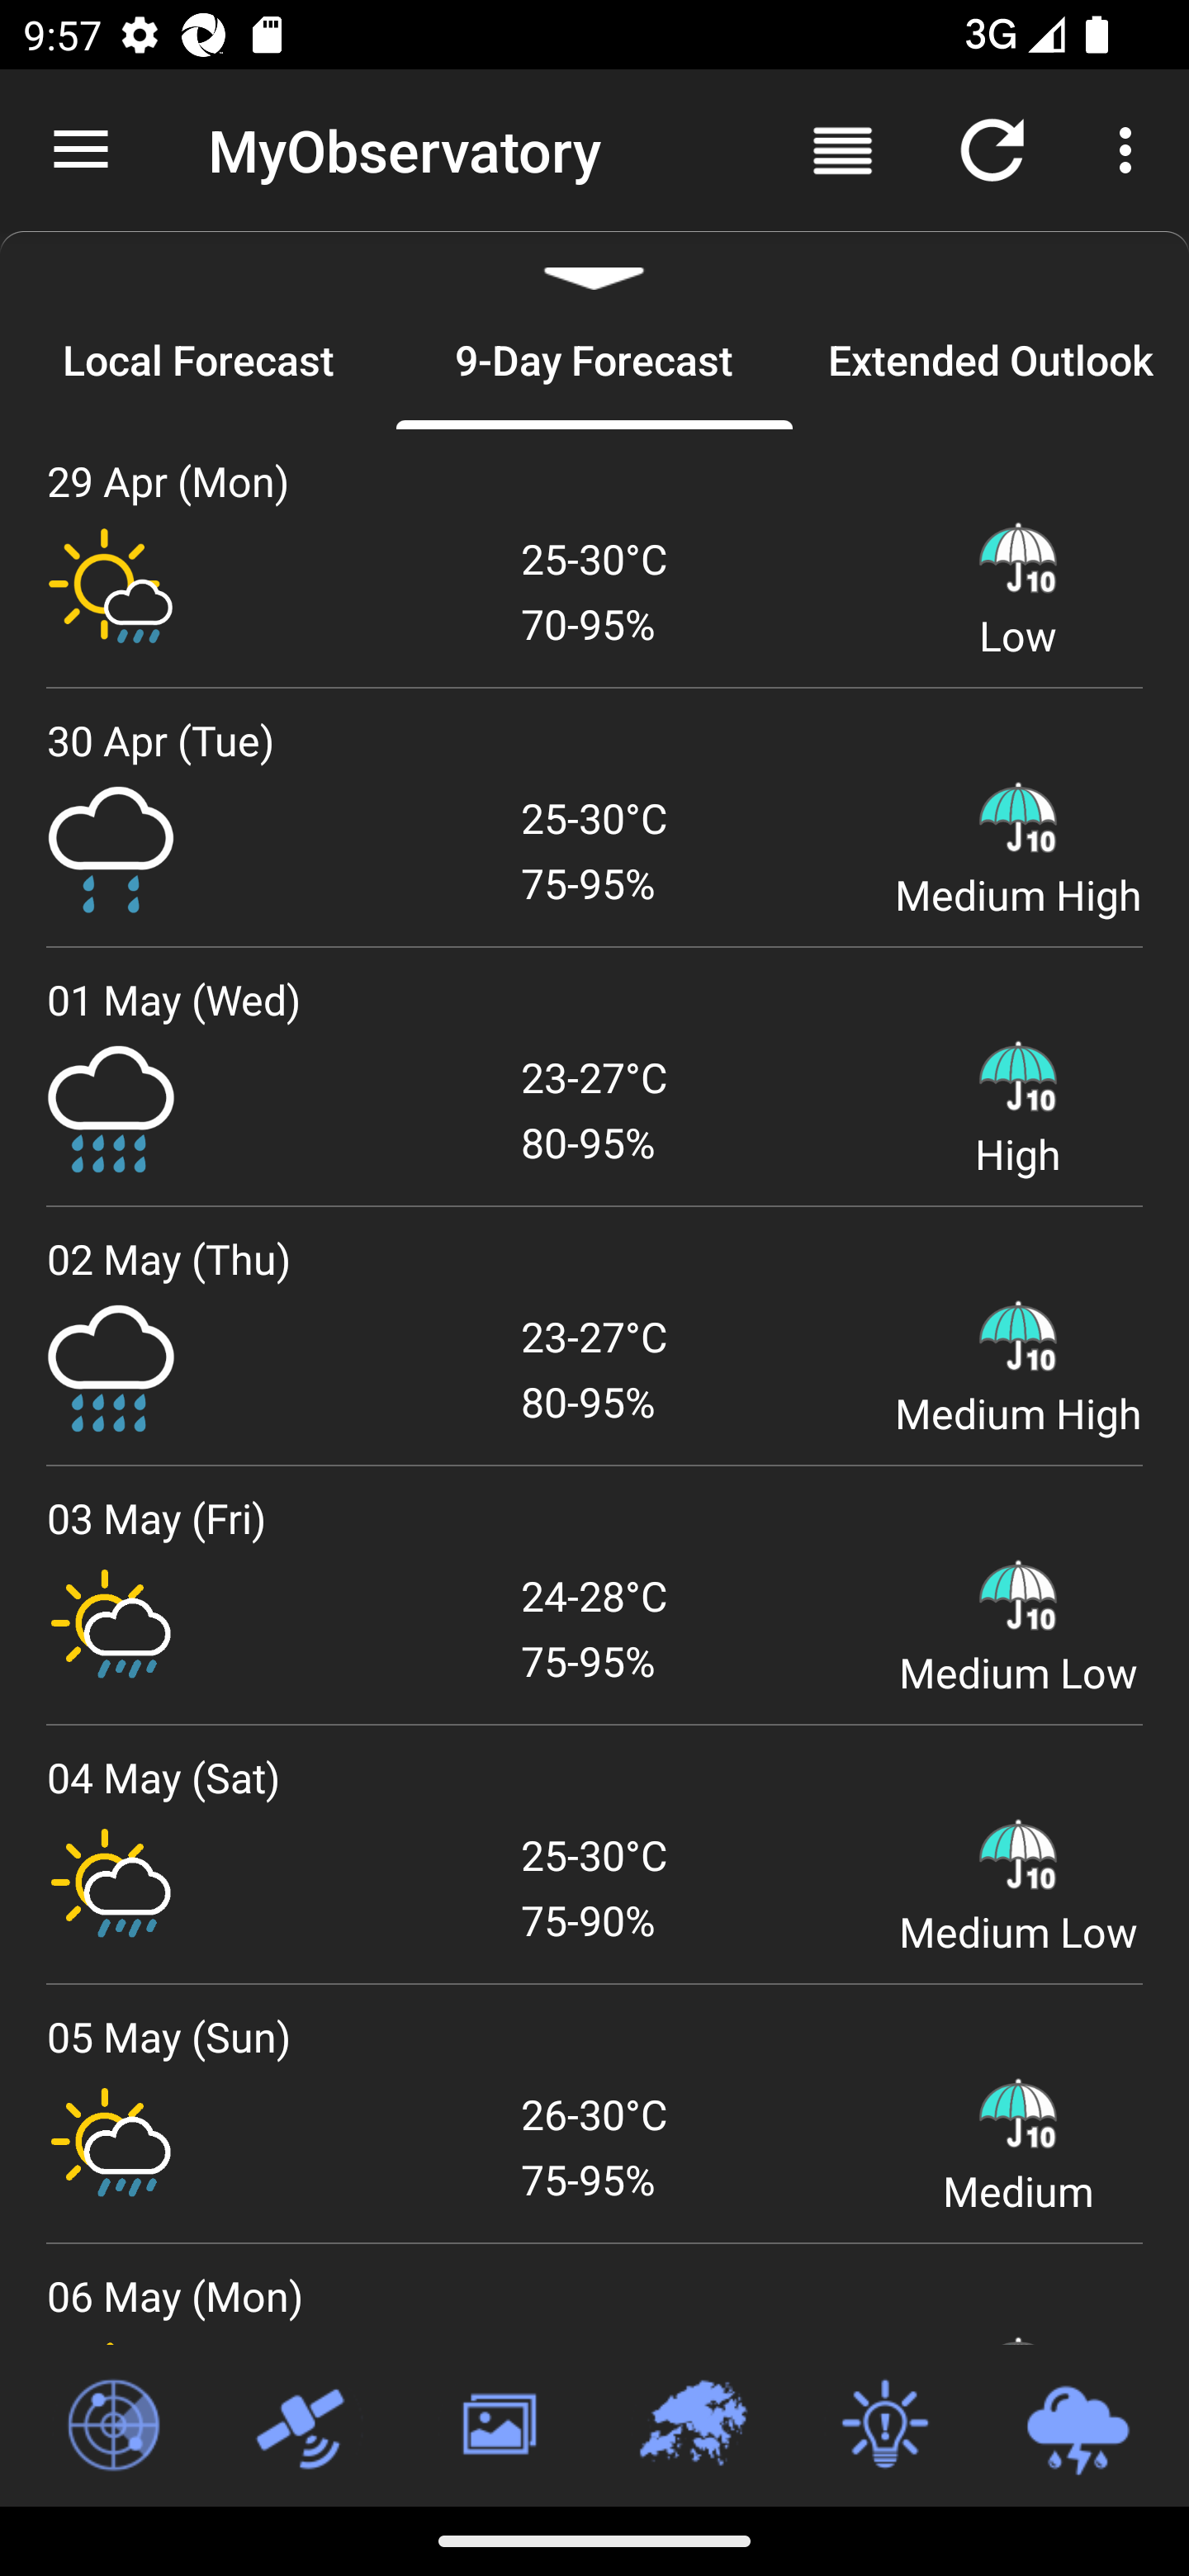 The height and width of the screenshot is (2576, 1189). Describe the element at coordinates (594, 261) in the screenshot. I see `Collapse` at that location.